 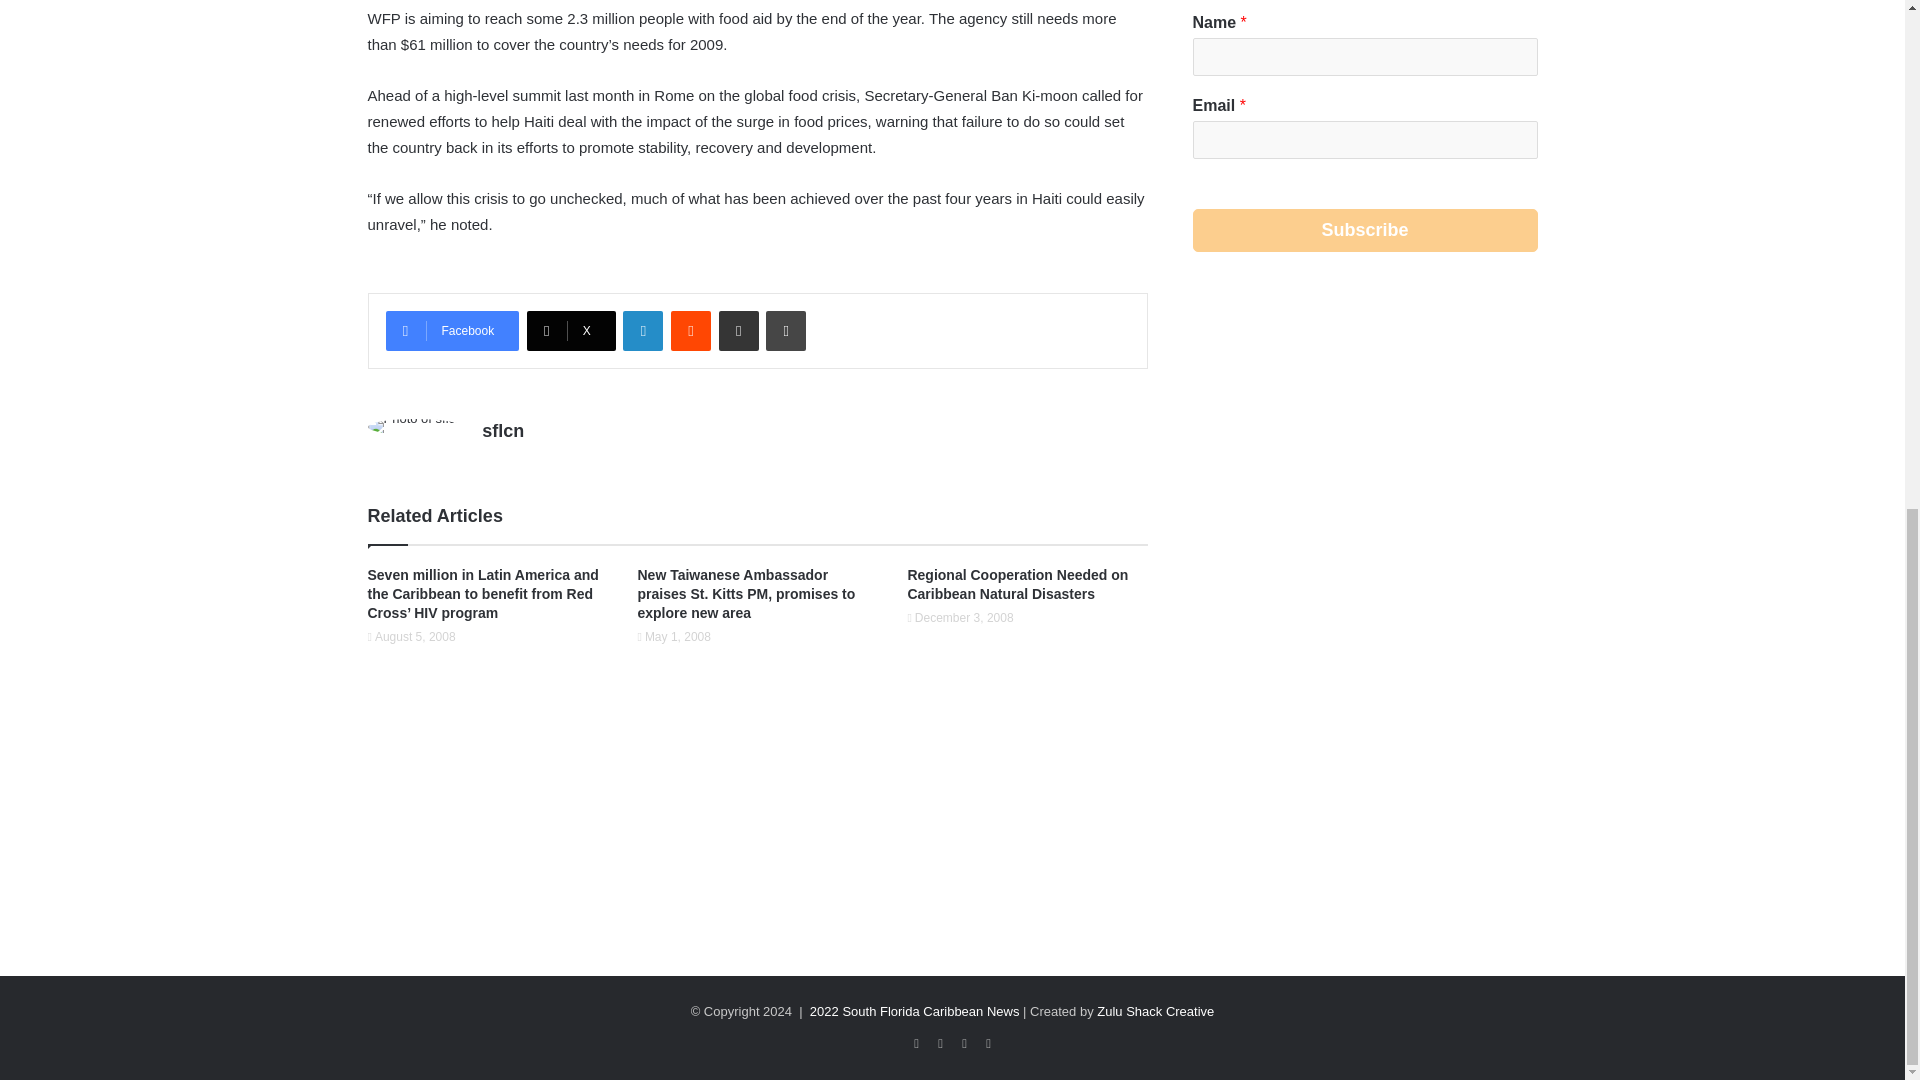 I want to click on Print, so click(x=786, y=331).